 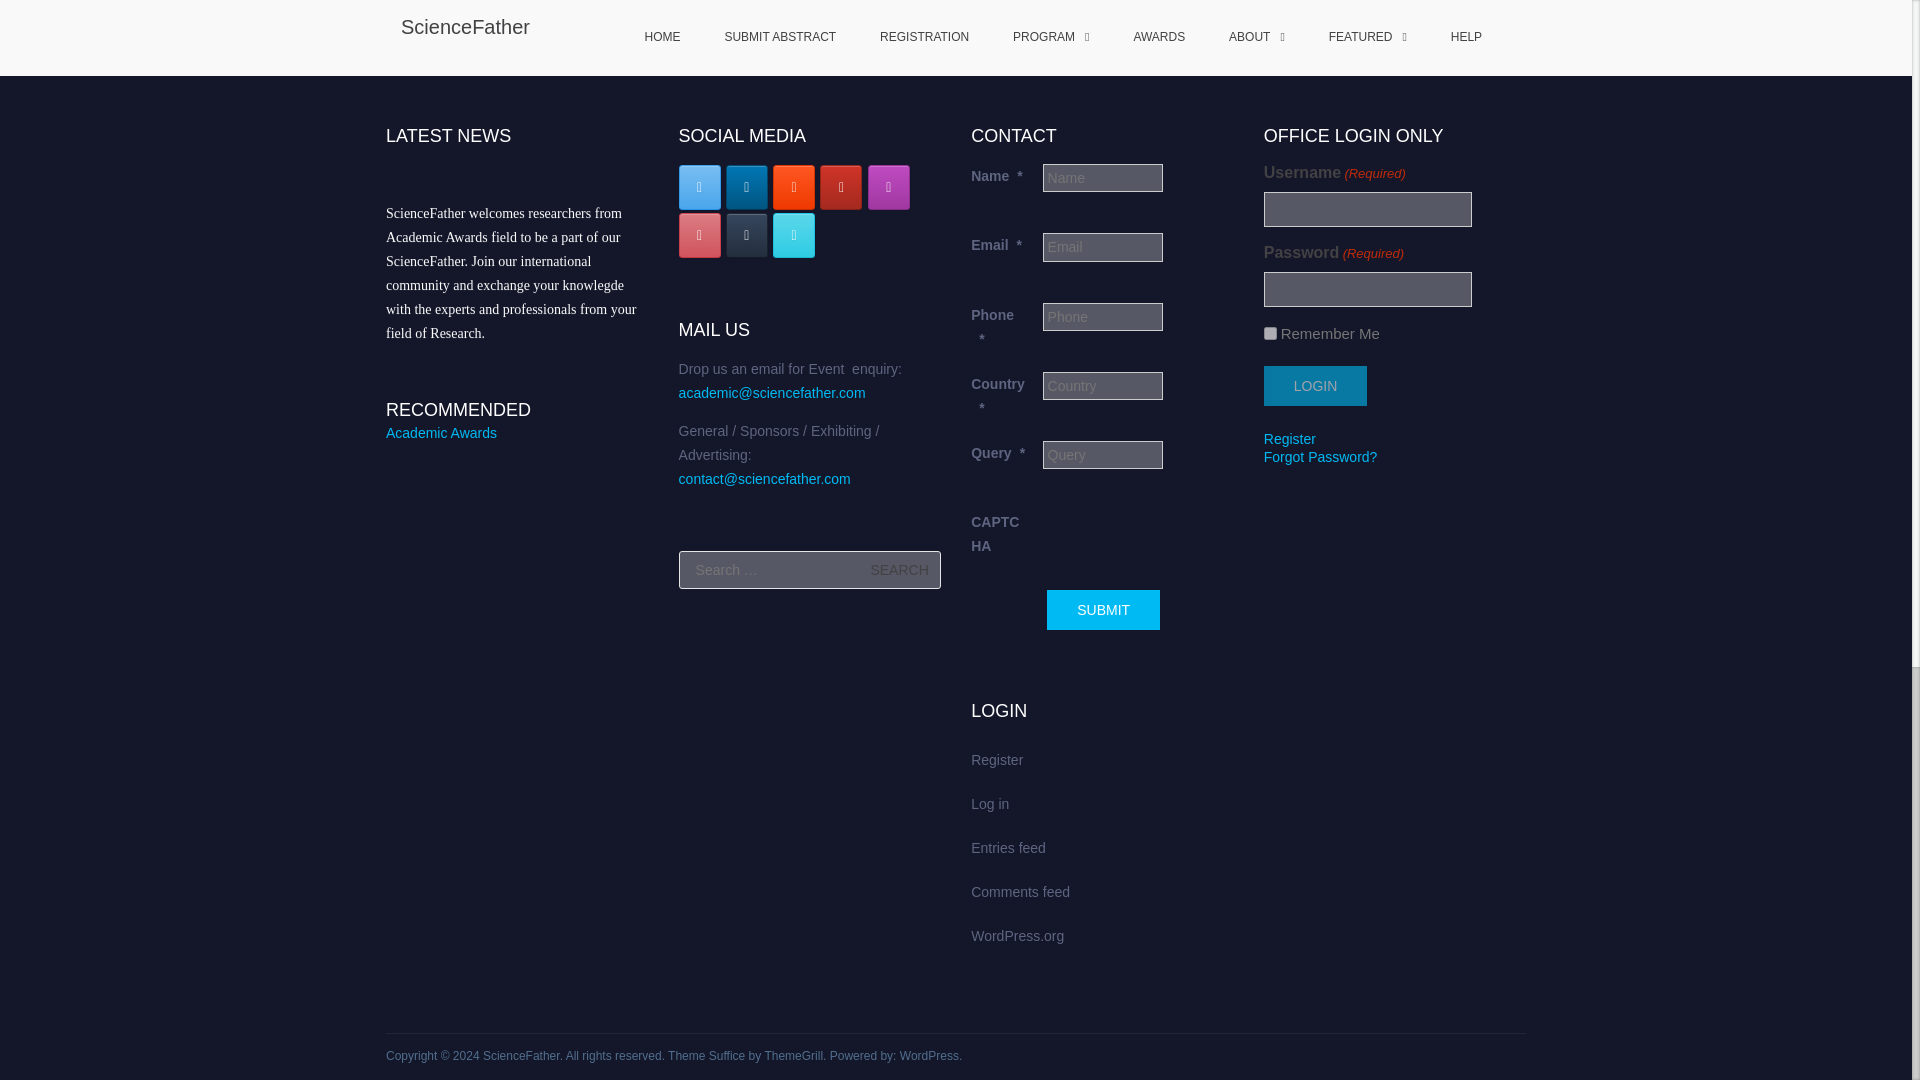 I want to click on ScienceFather on X Twitter, so click(x=700, y=187).